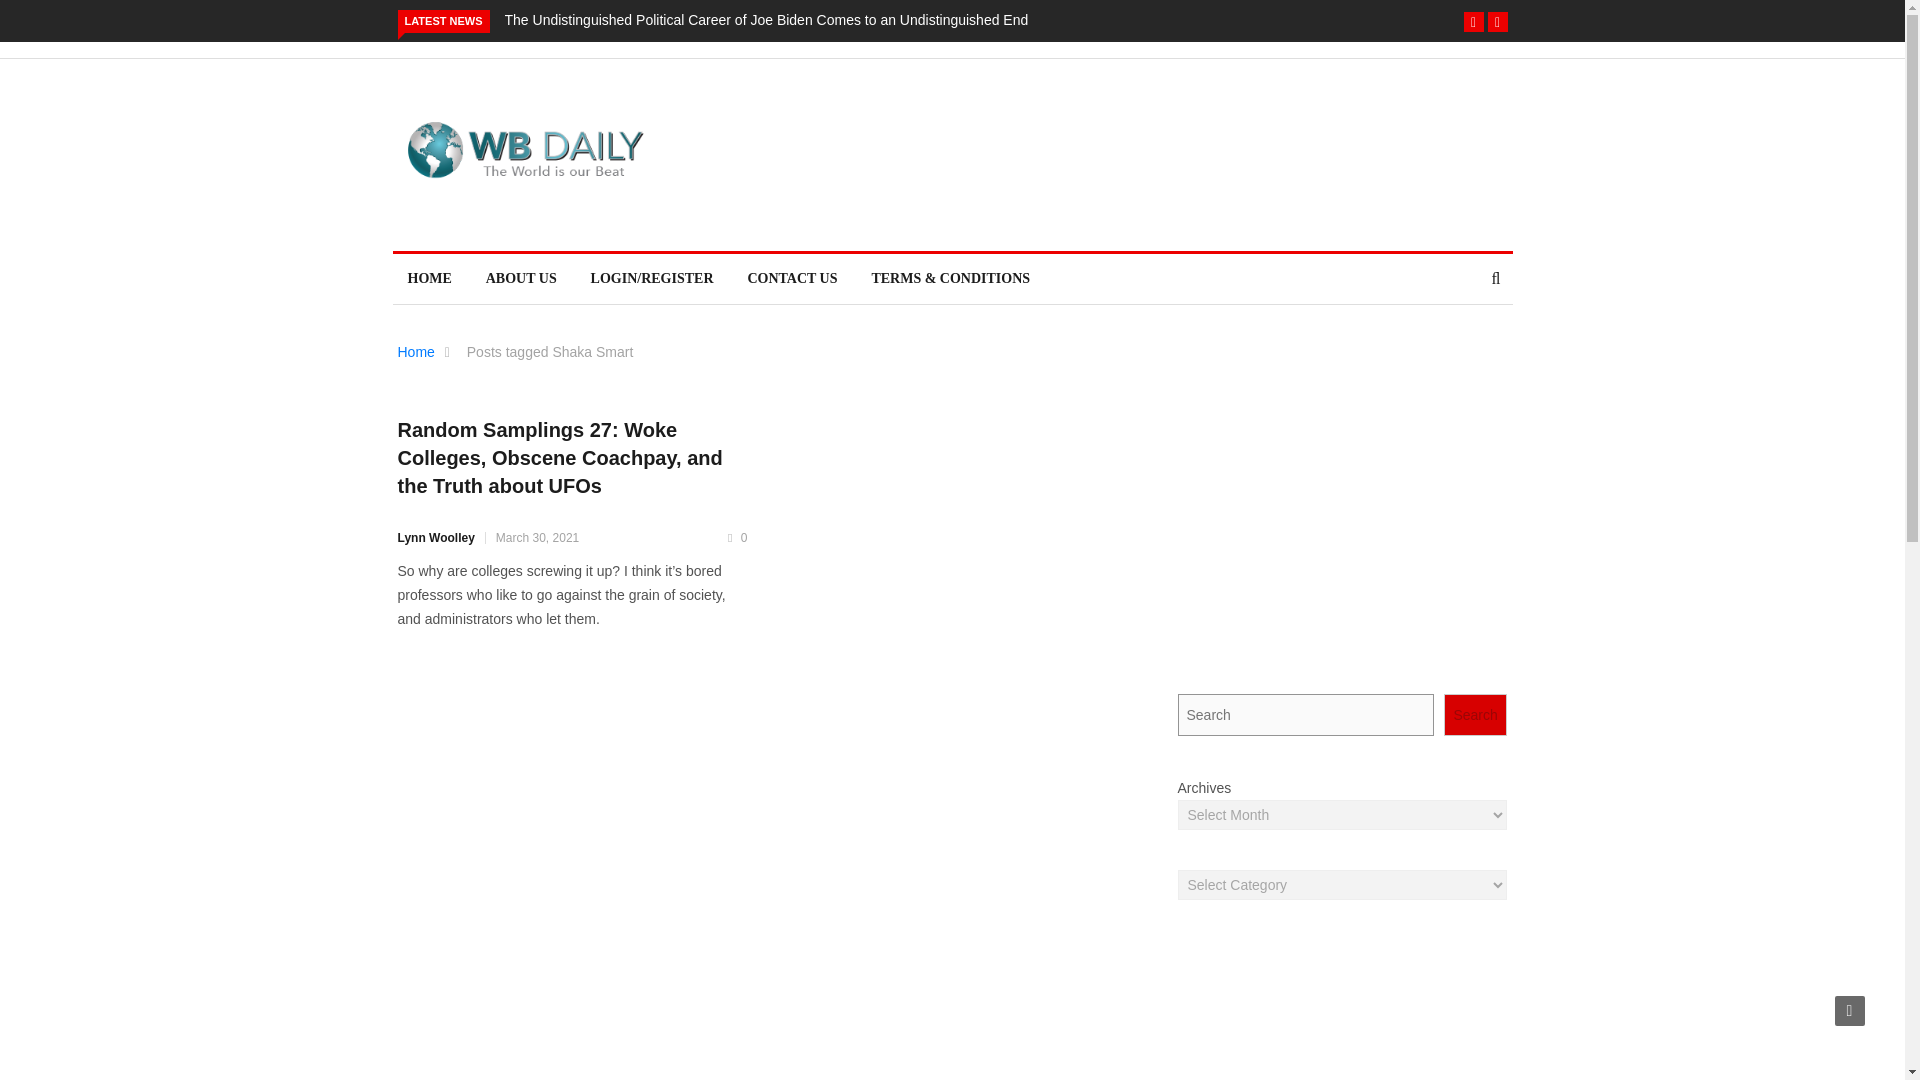  What do you see at coordinates (416, 352) in the screenshot?
I see `Home` at bounding box center [416, 352].